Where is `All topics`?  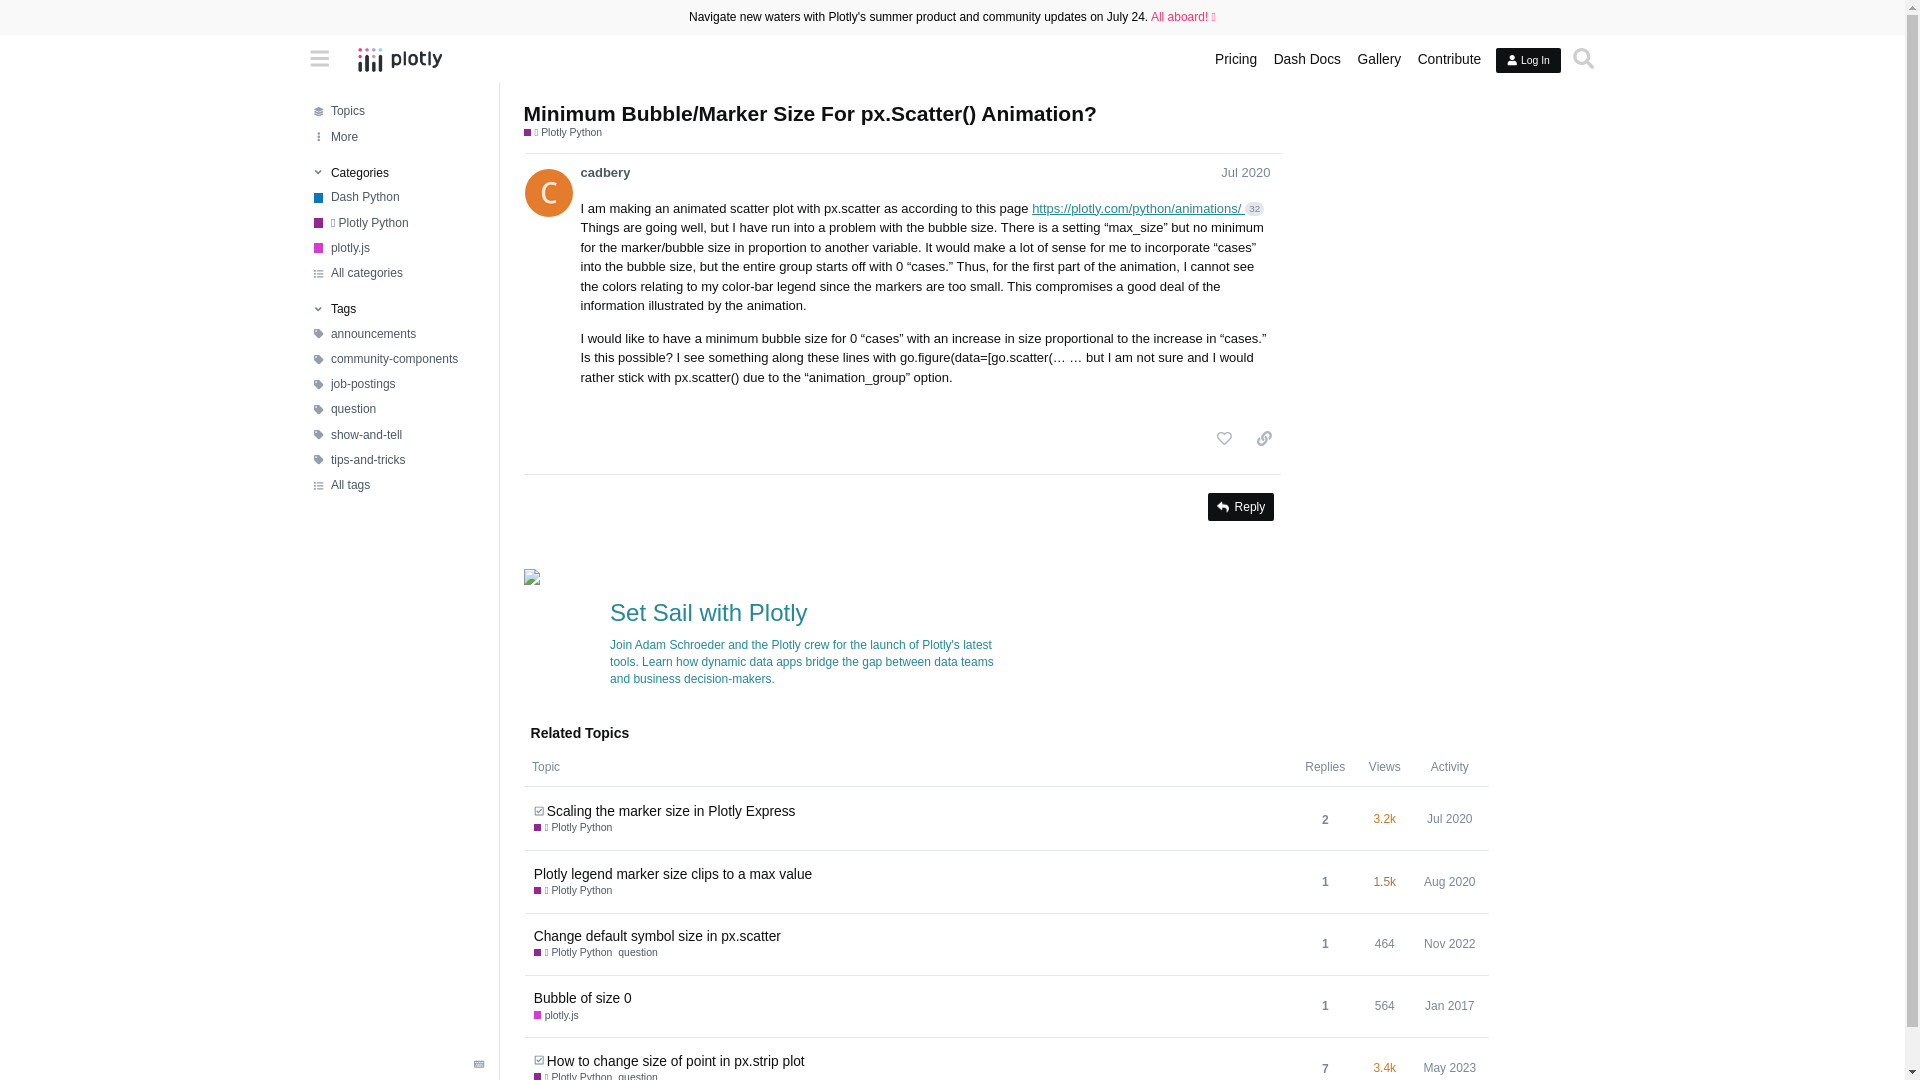
All topics is located at coordinates (397, 112).